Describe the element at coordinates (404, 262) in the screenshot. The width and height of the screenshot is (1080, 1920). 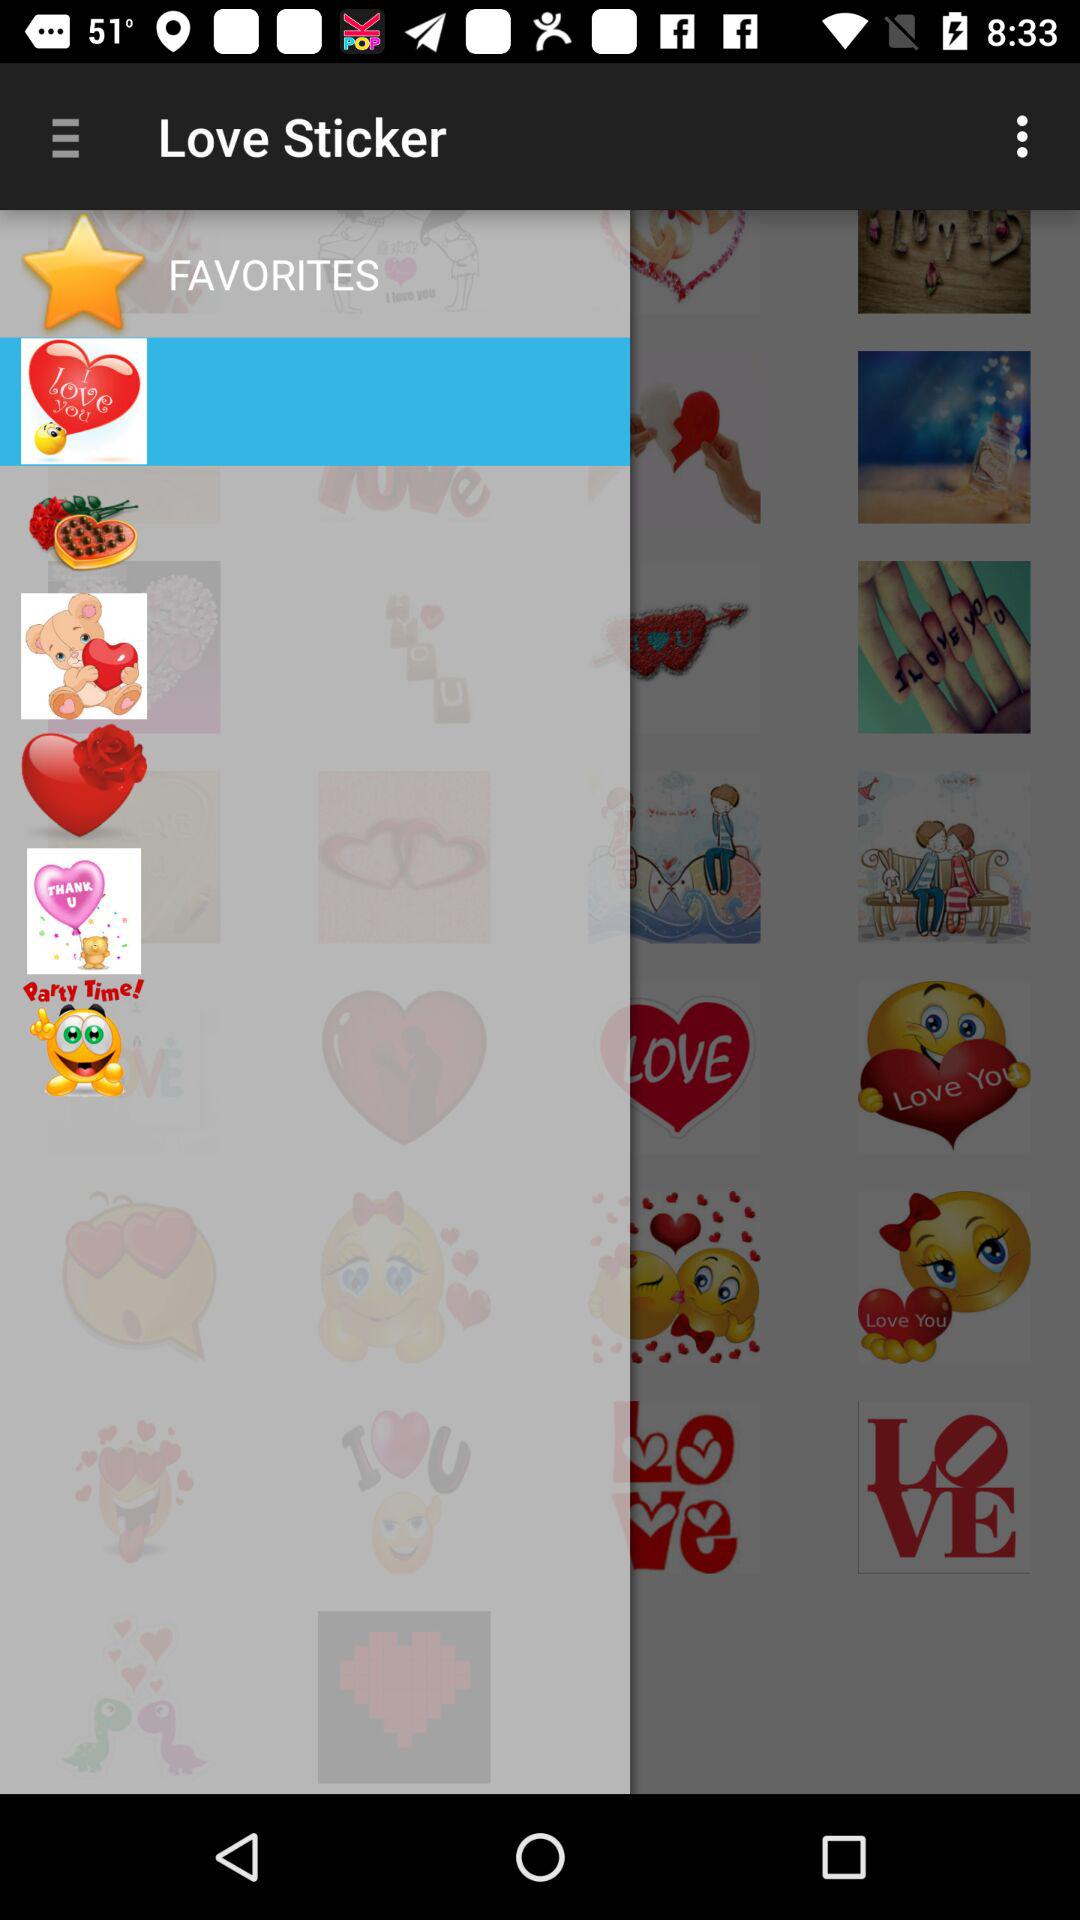
I see `click on the third image from the first right` at that location.